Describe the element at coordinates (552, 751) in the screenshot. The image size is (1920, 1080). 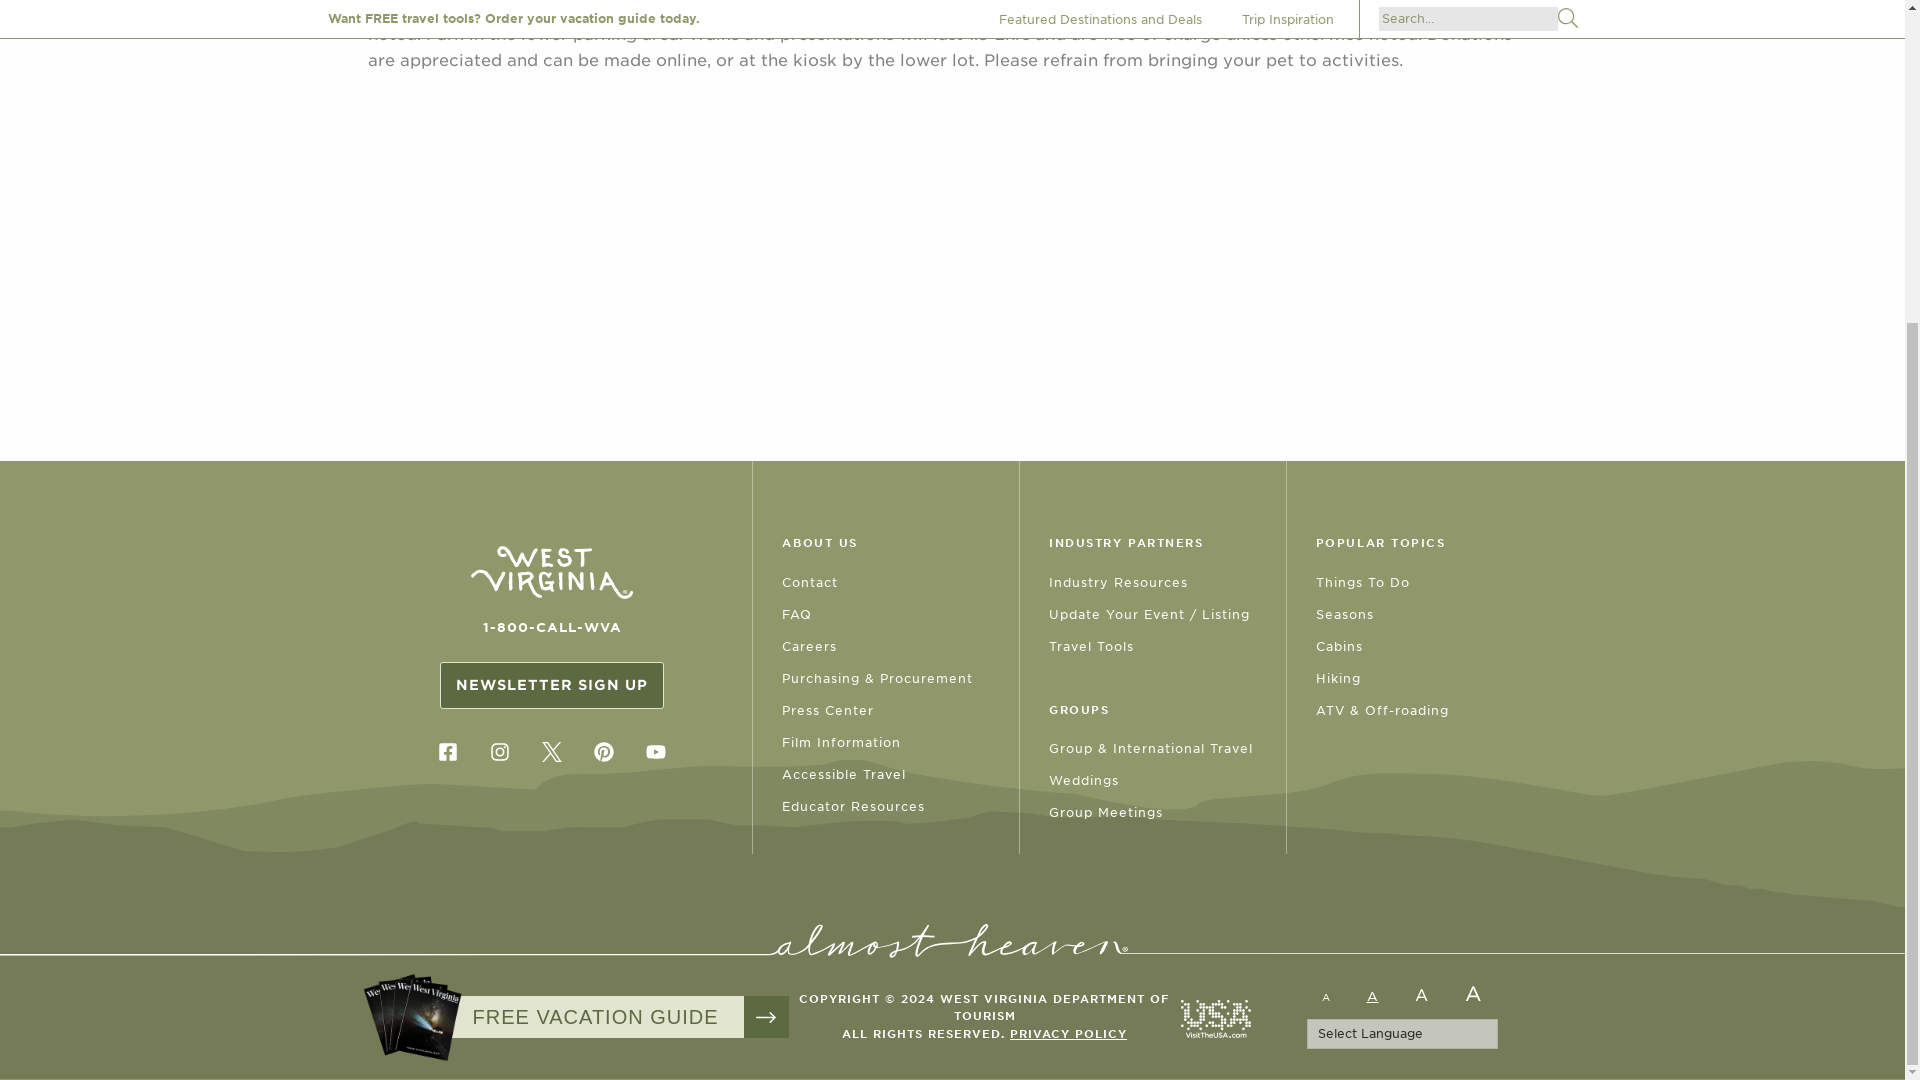
I see `Find us on Twitter` at that location.